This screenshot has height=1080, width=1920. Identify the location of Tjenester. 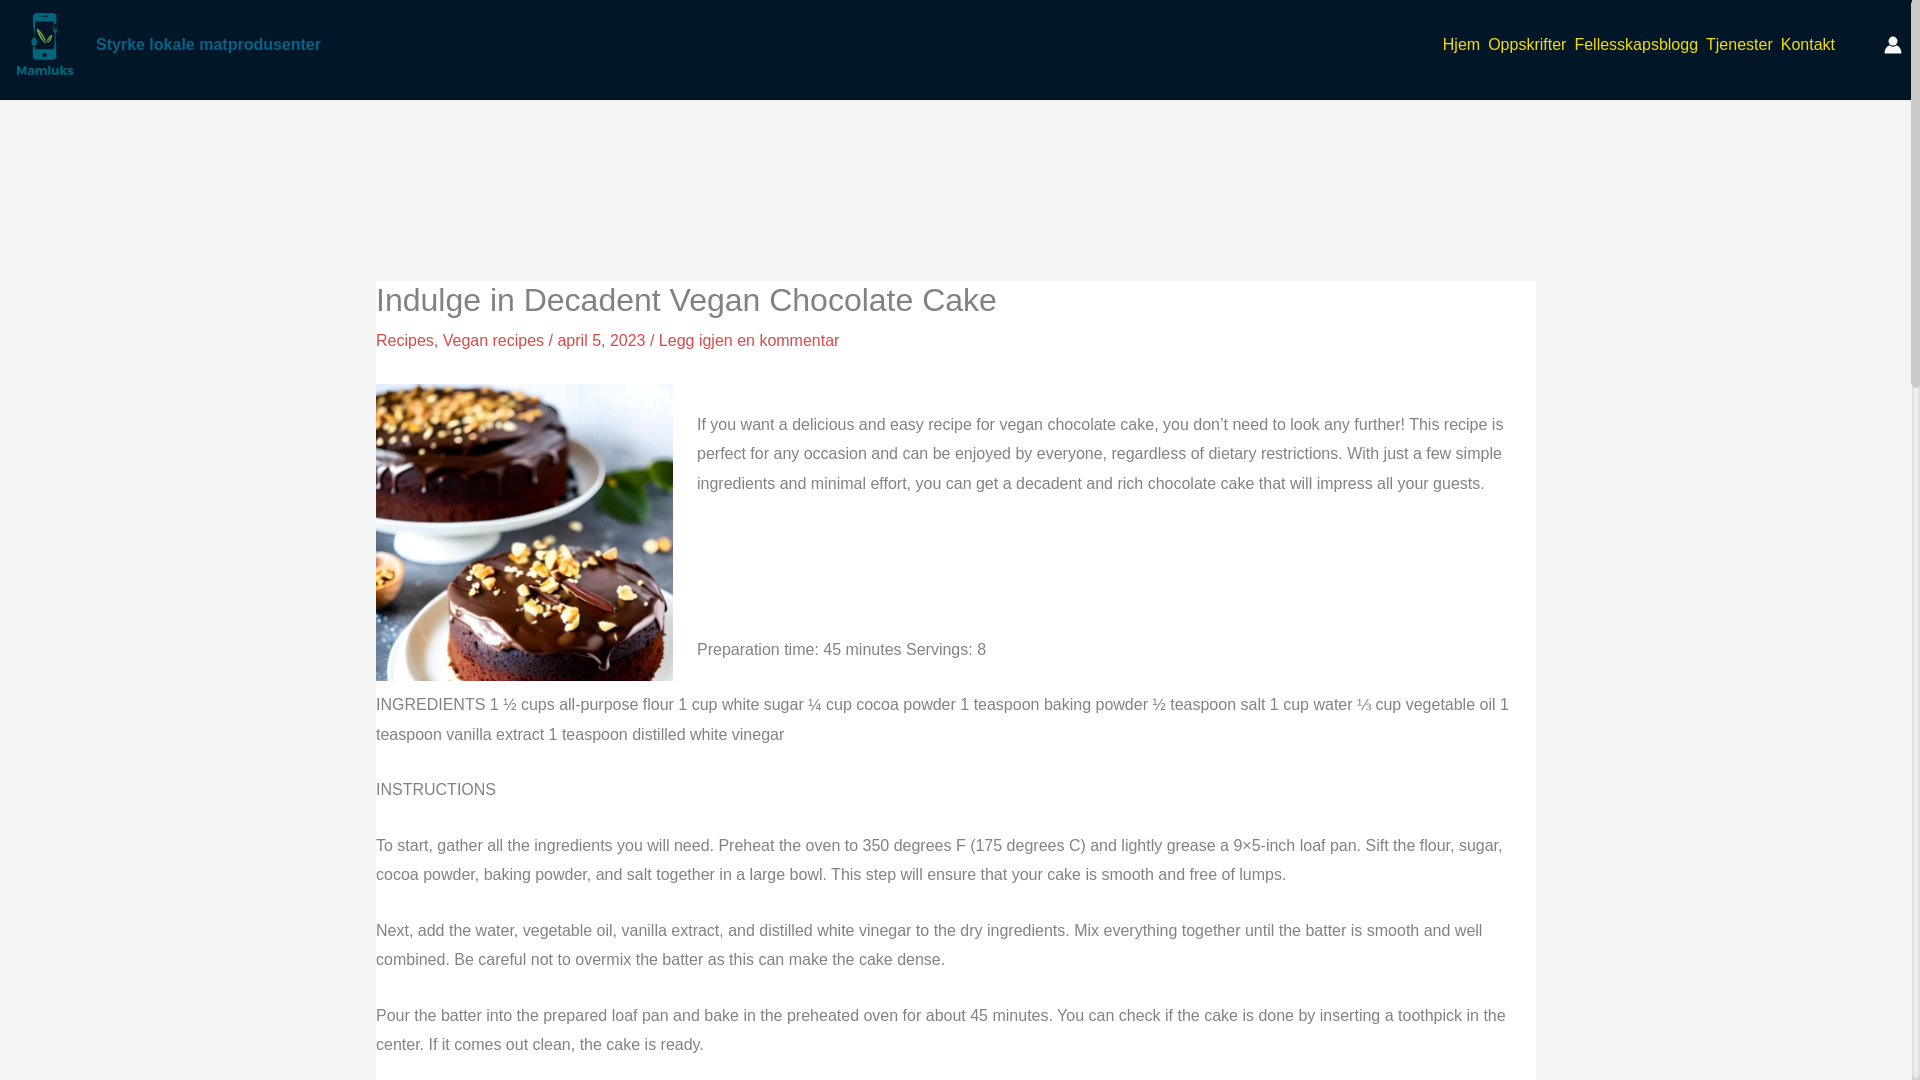
(1739, 44).